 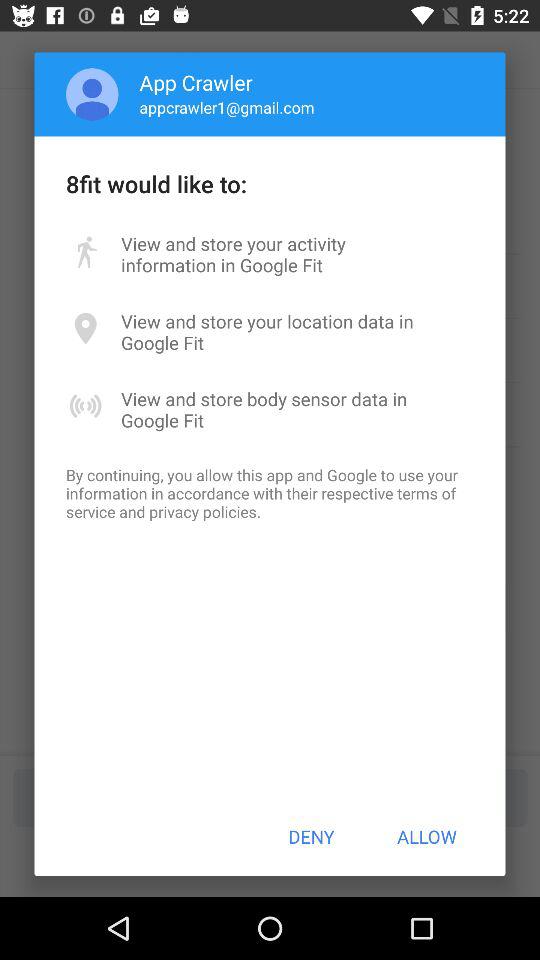 What do you see at coordinates (92, 94) in the screenshot?
I see `launch app above the 8fit would like icon` at bounding box center [92, 94].